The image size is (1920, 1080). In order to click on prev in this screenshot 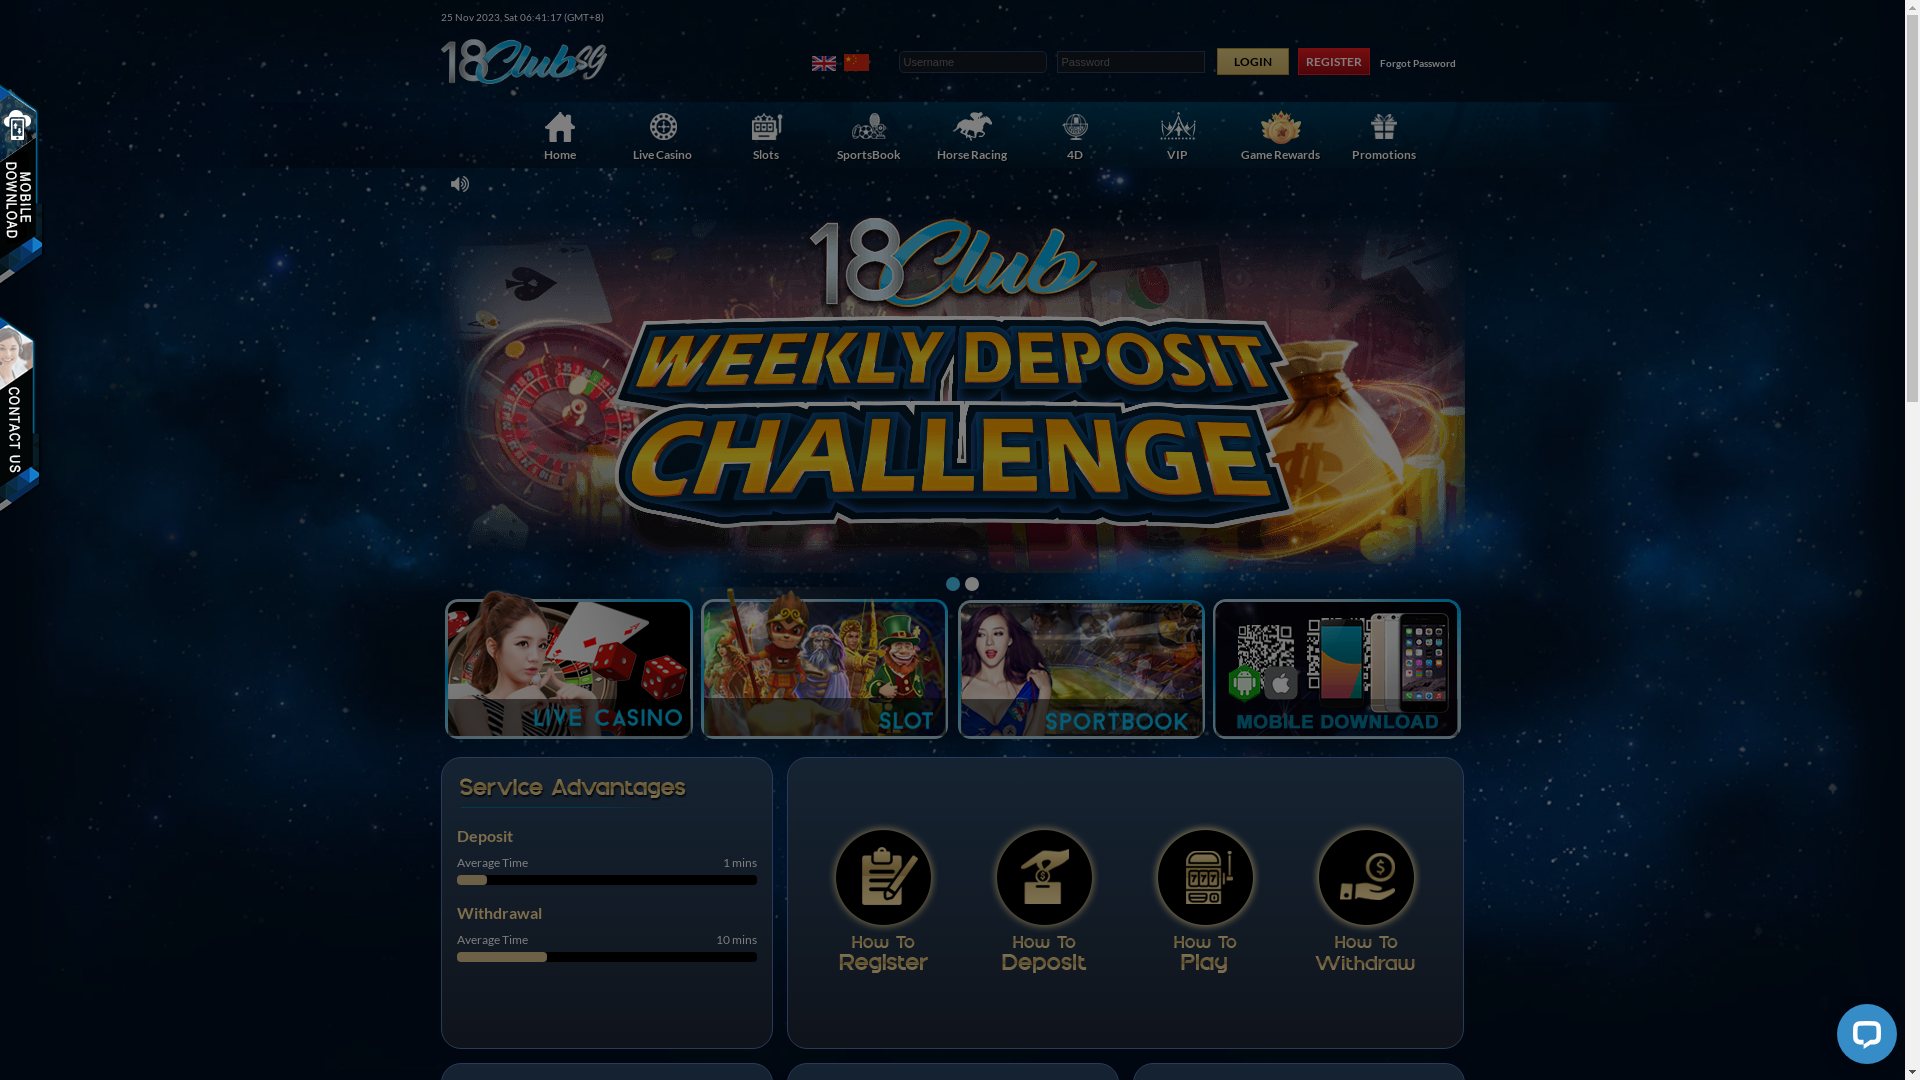, I will do `click(500, 451)`.